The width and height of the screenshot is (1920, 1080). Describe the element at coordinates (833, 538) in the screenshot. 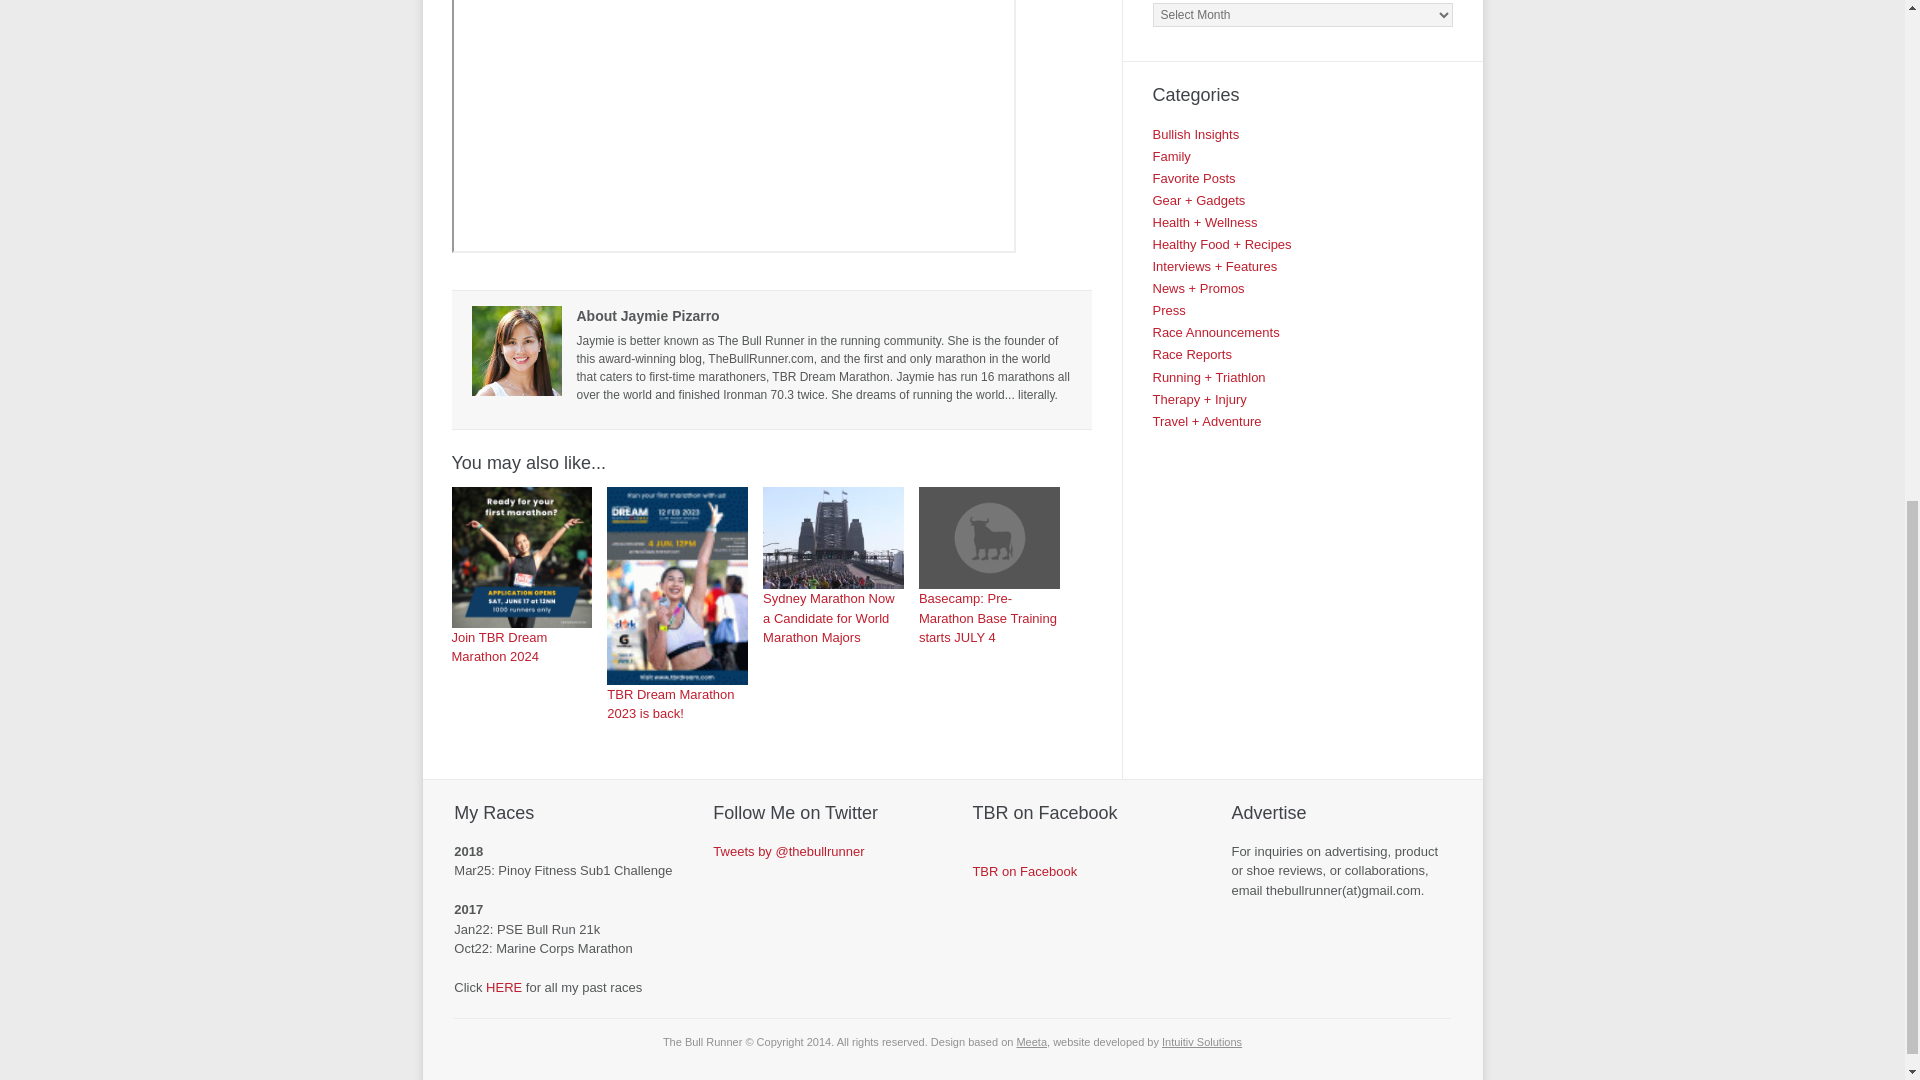

I see `Sydney Marathon Now a Candidate for World Marathon Majors` at that location.